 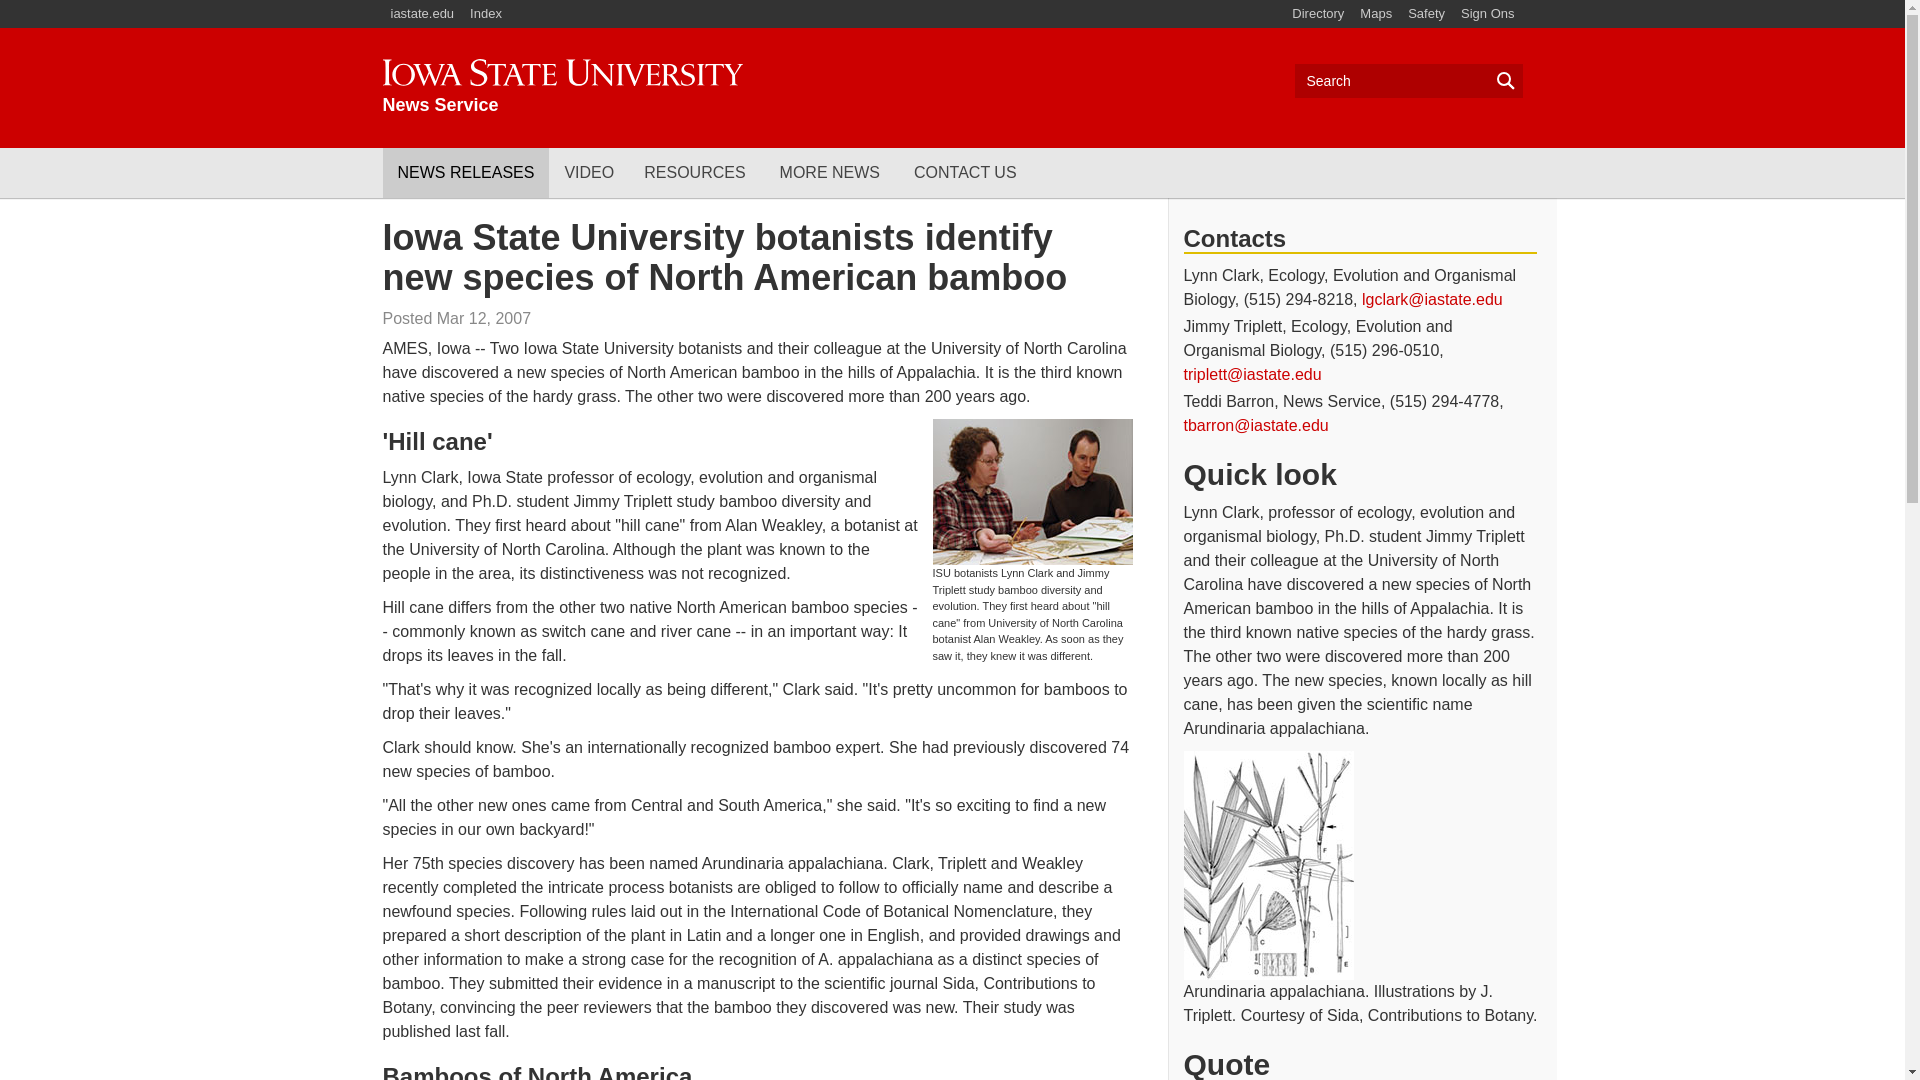 I want to click on Search, so click(x=1408, y=80).